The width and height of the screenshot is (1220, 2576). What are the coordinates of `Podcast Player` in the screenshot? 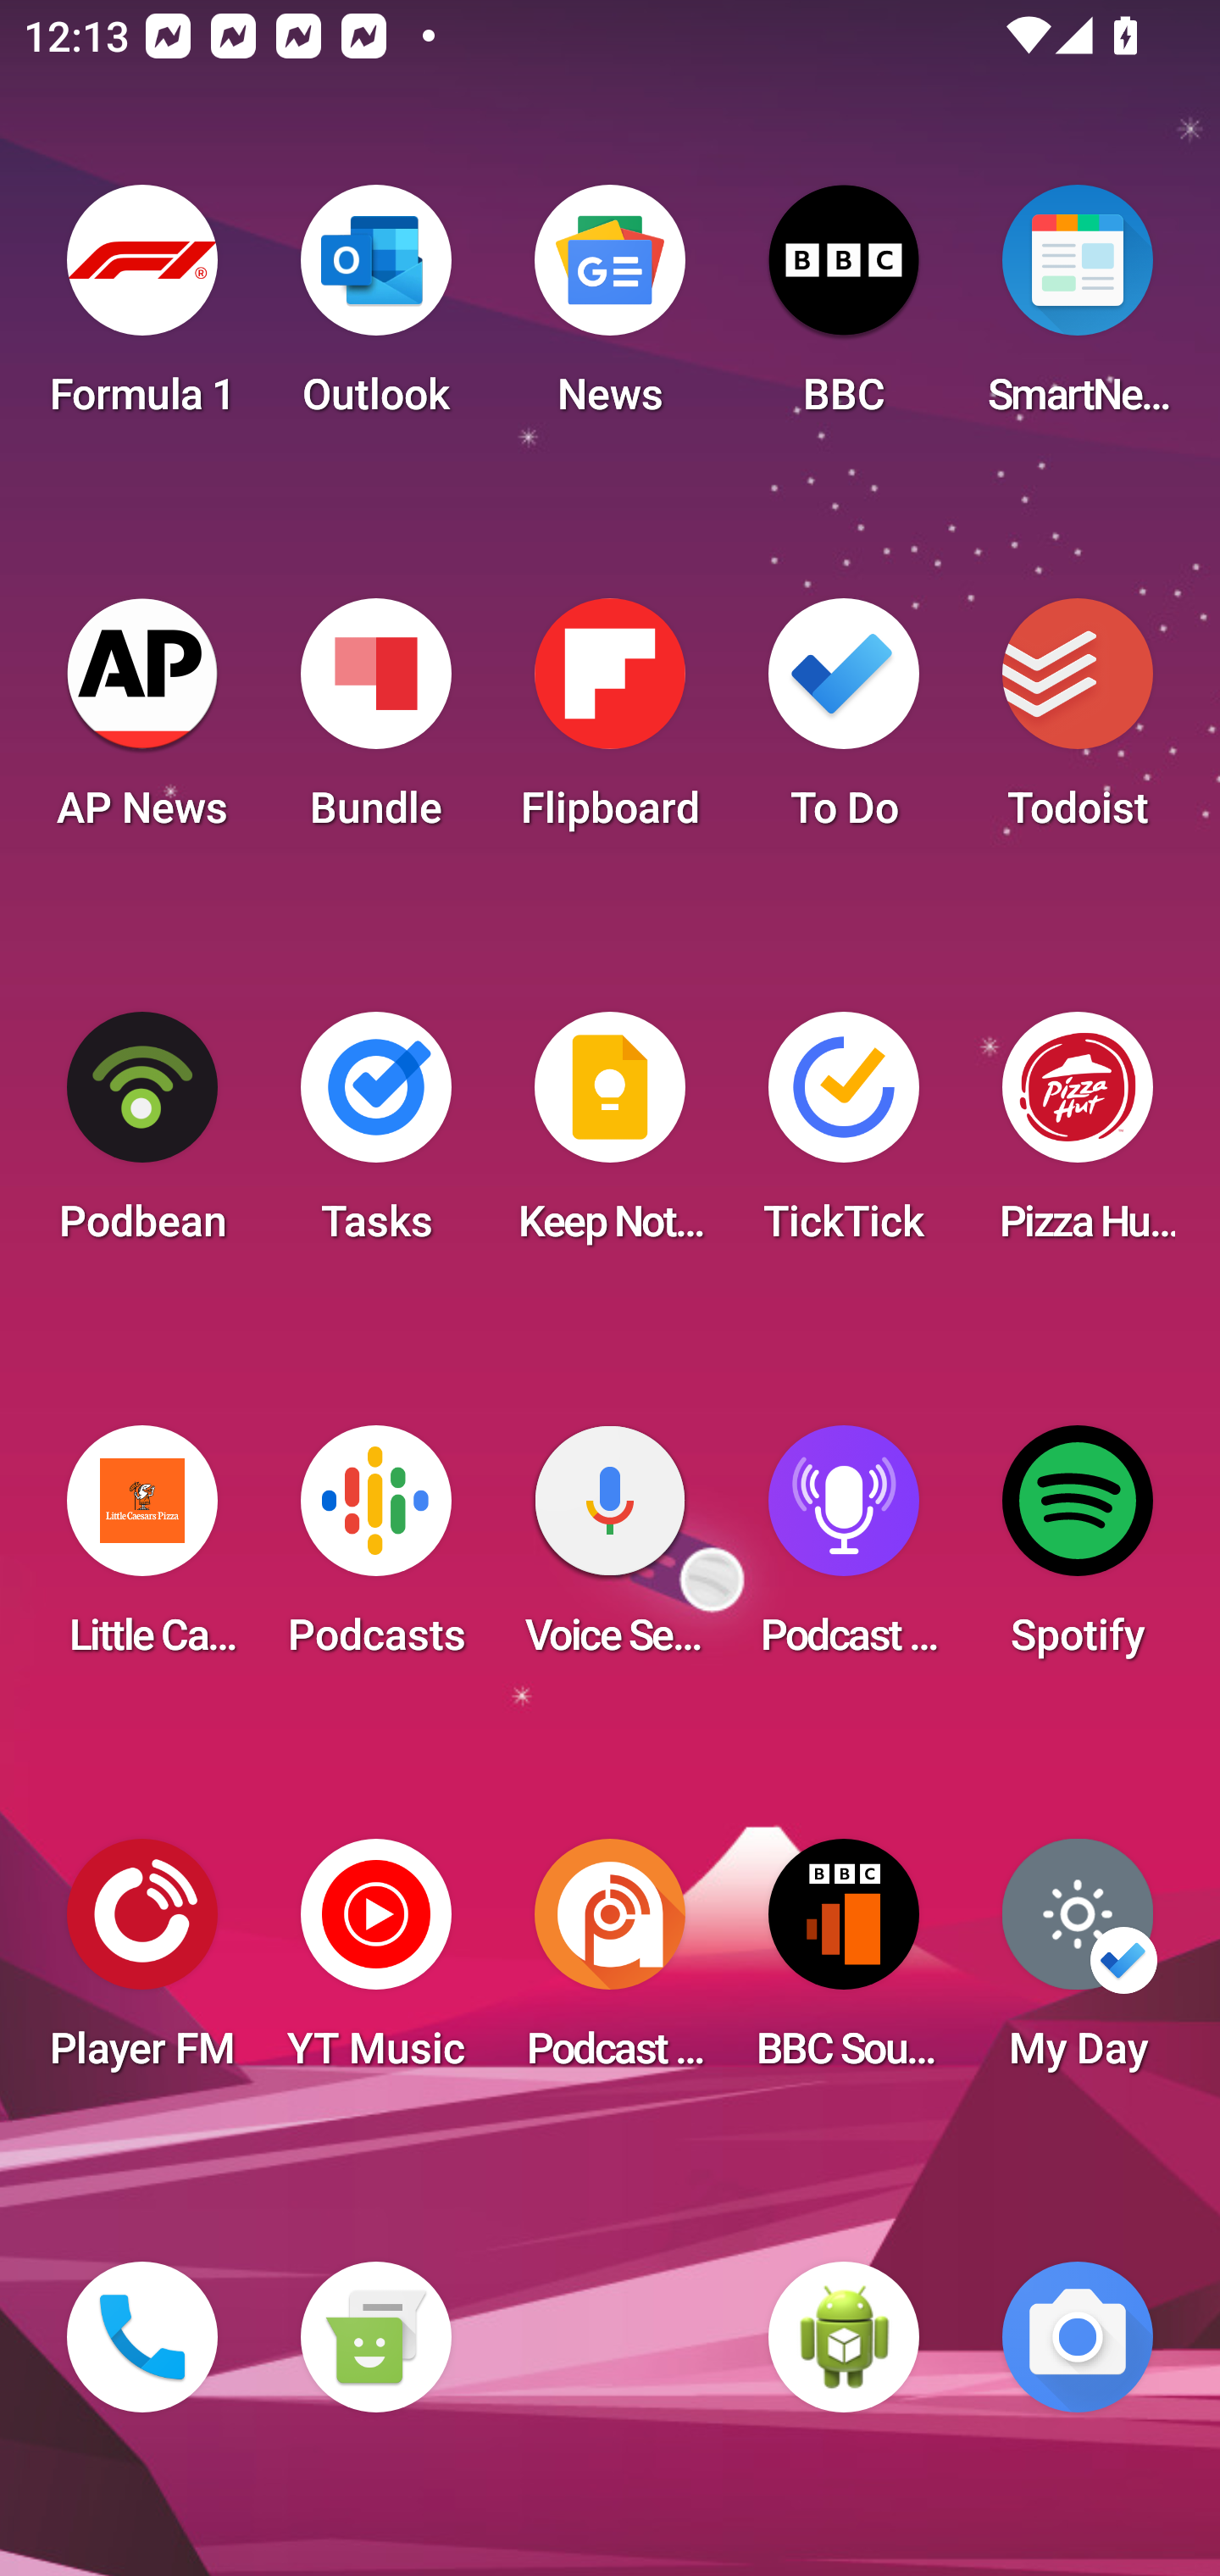 It's located at (844, 1551).